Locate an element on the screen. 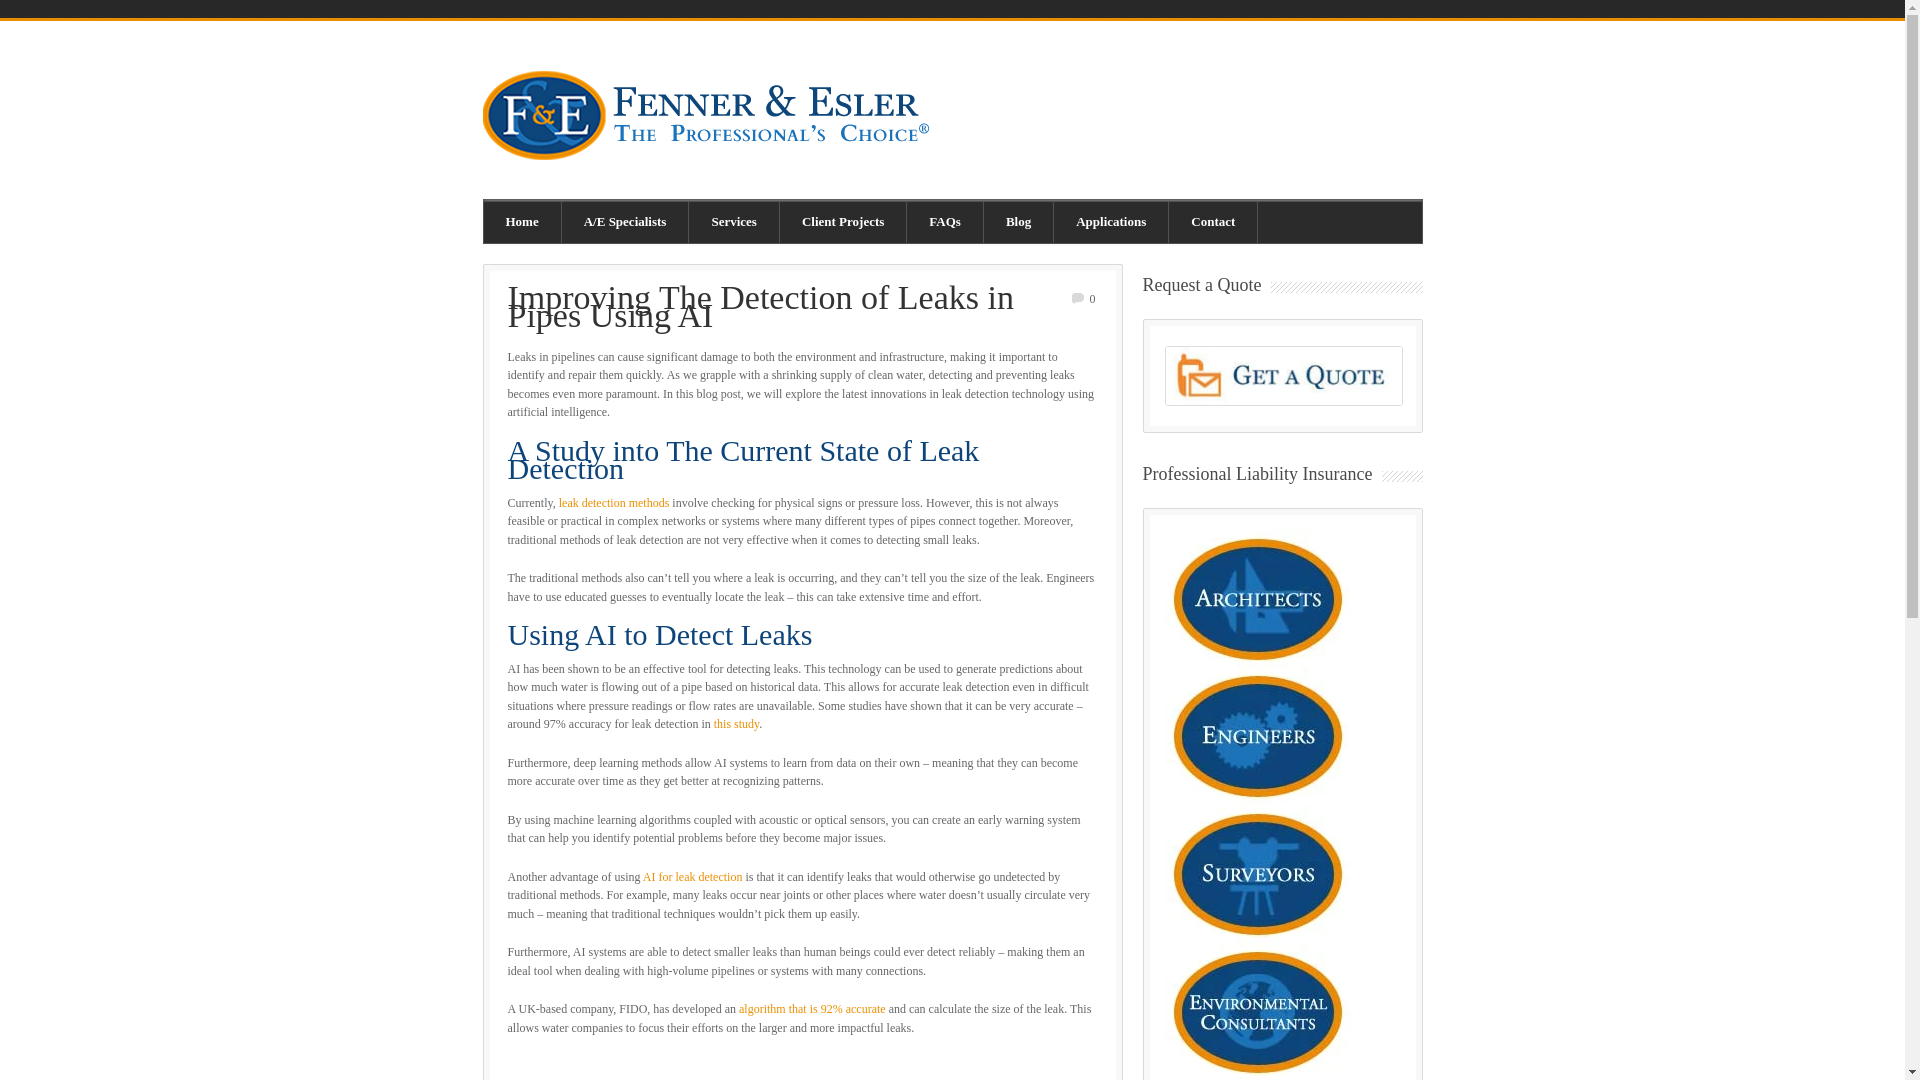 This screenshot has width=1920, height=1080. Applications is located at coordinates (1112, 222).